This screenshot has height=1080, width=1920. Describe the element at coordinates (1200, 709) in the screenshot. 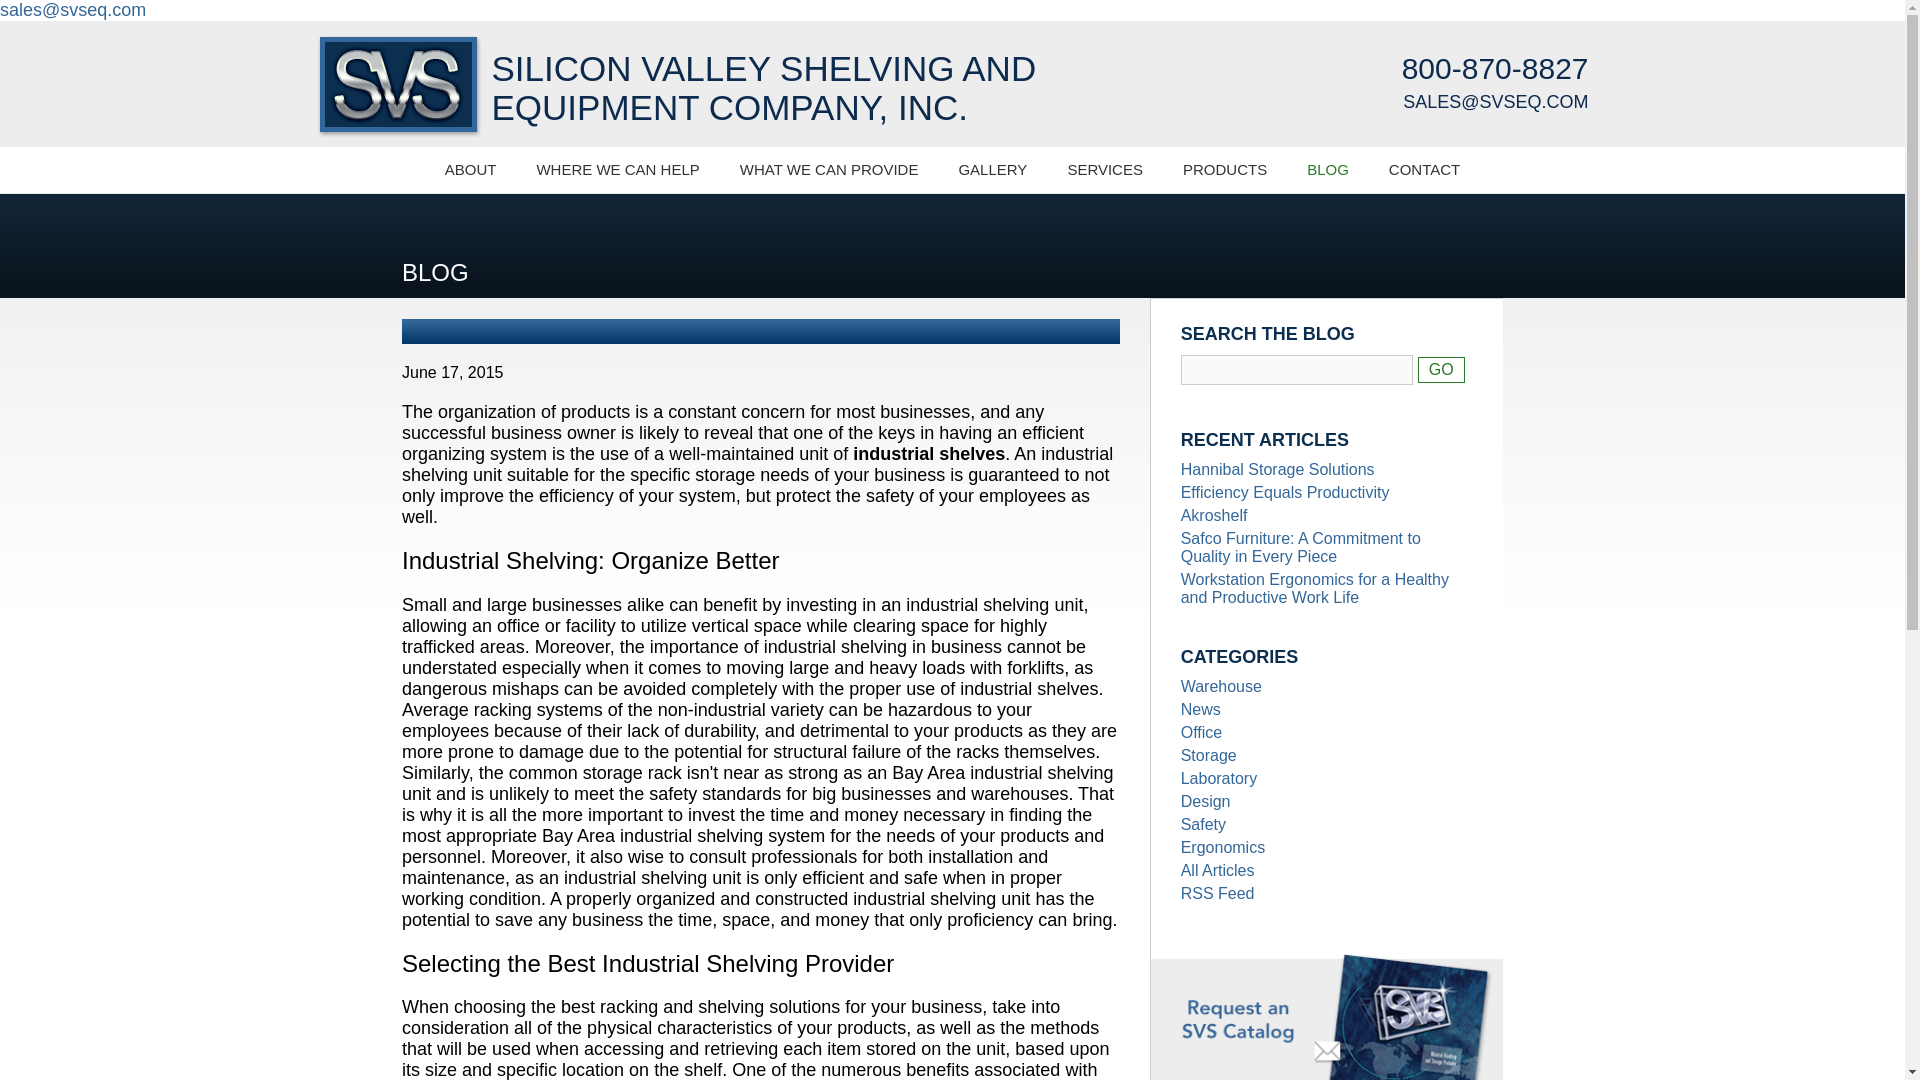

I see `Efficiency Equals Productivity` at that location.